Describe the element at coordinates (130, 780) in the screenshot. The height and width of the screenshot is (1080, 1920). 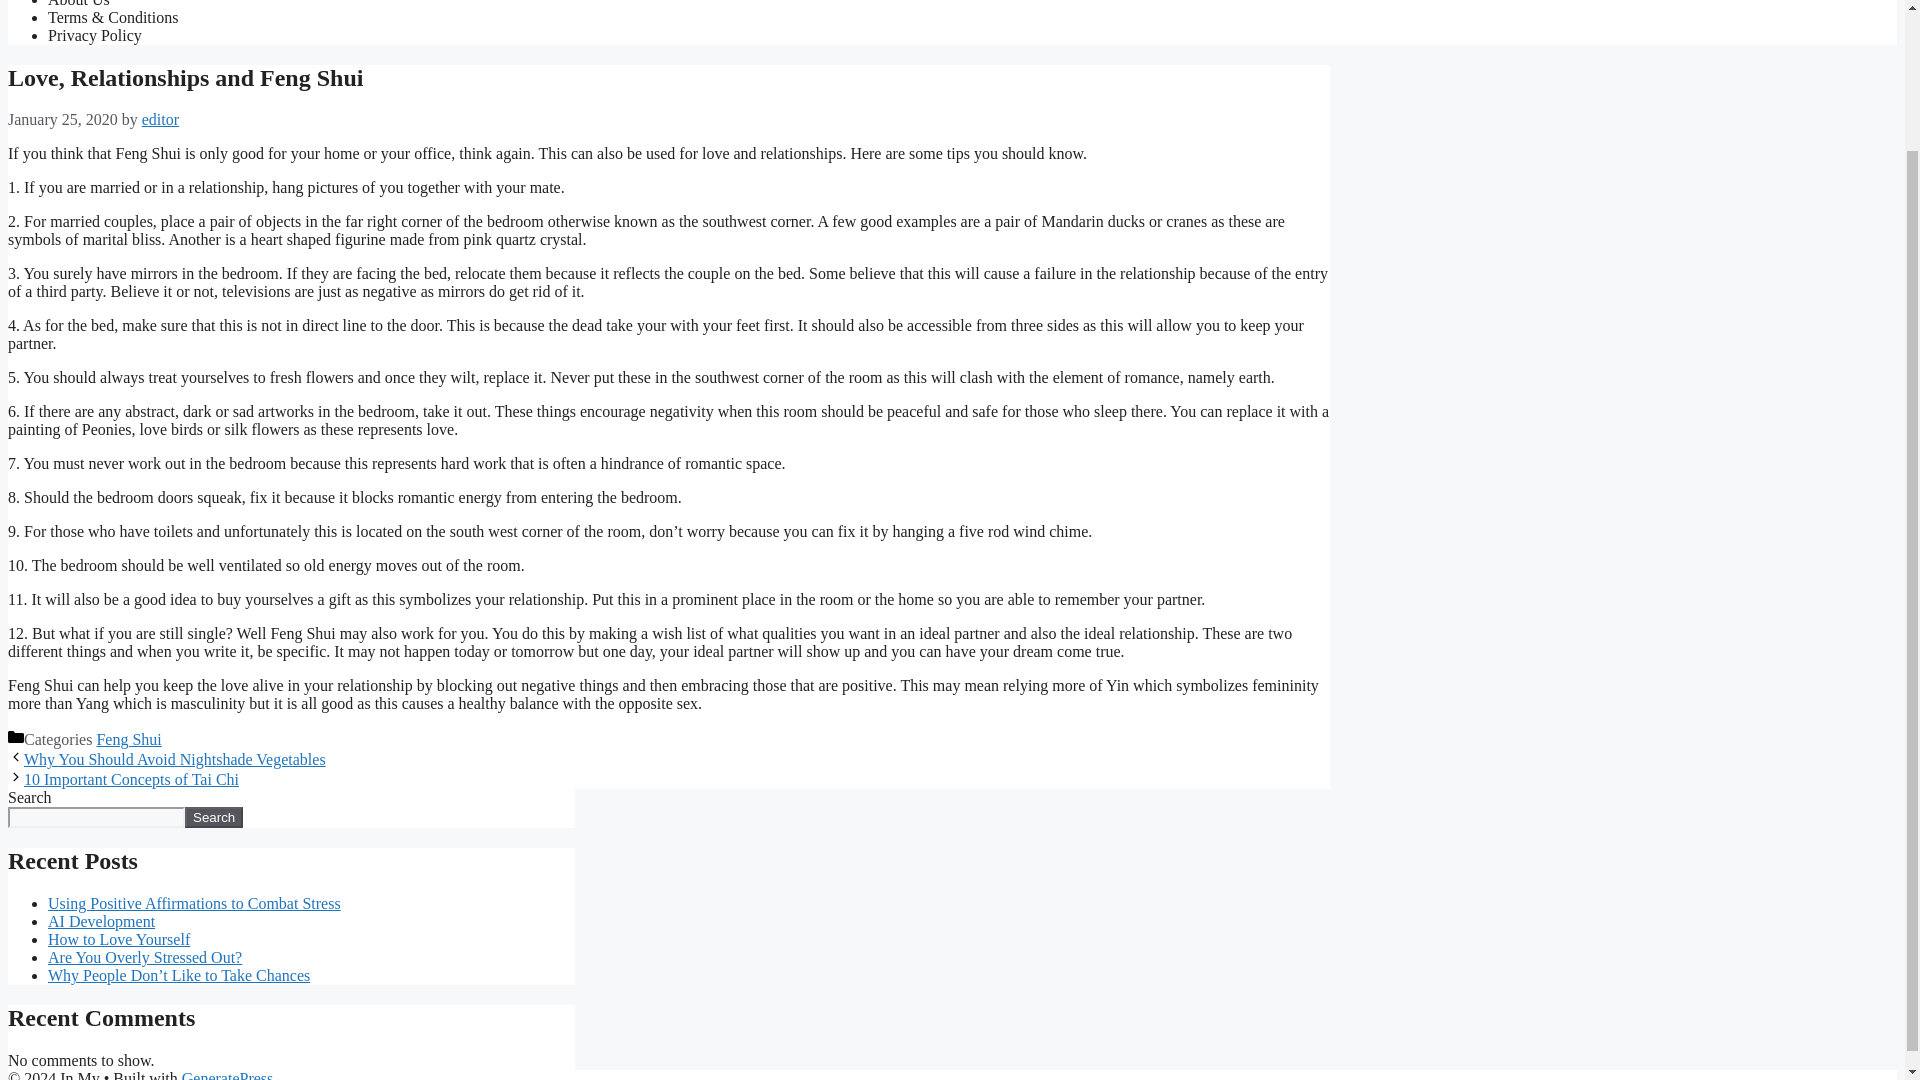
I see `10 Important Concepts of Tai Chi` at that location.